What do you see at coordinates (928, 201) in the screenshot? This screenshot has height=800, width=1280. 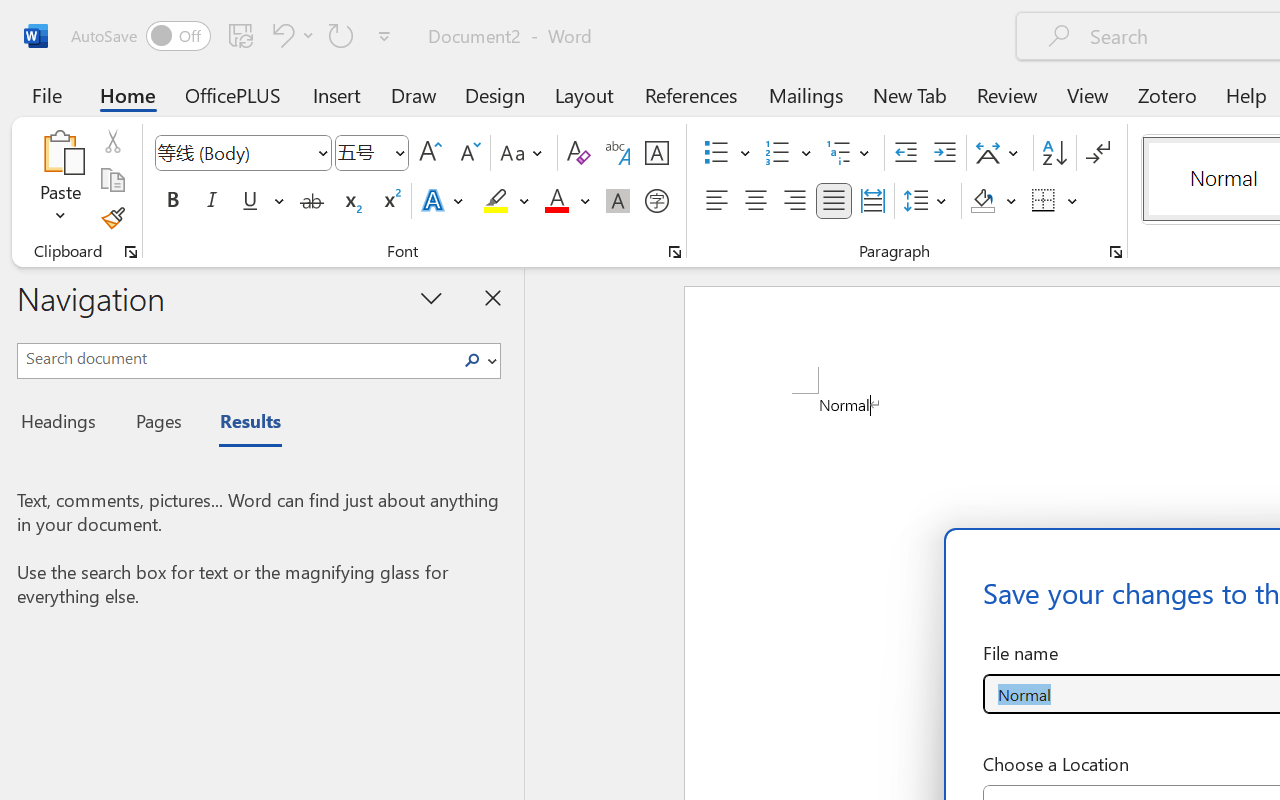 I see `Line and Paragraph Spacing` at bounding box center [928, 201].